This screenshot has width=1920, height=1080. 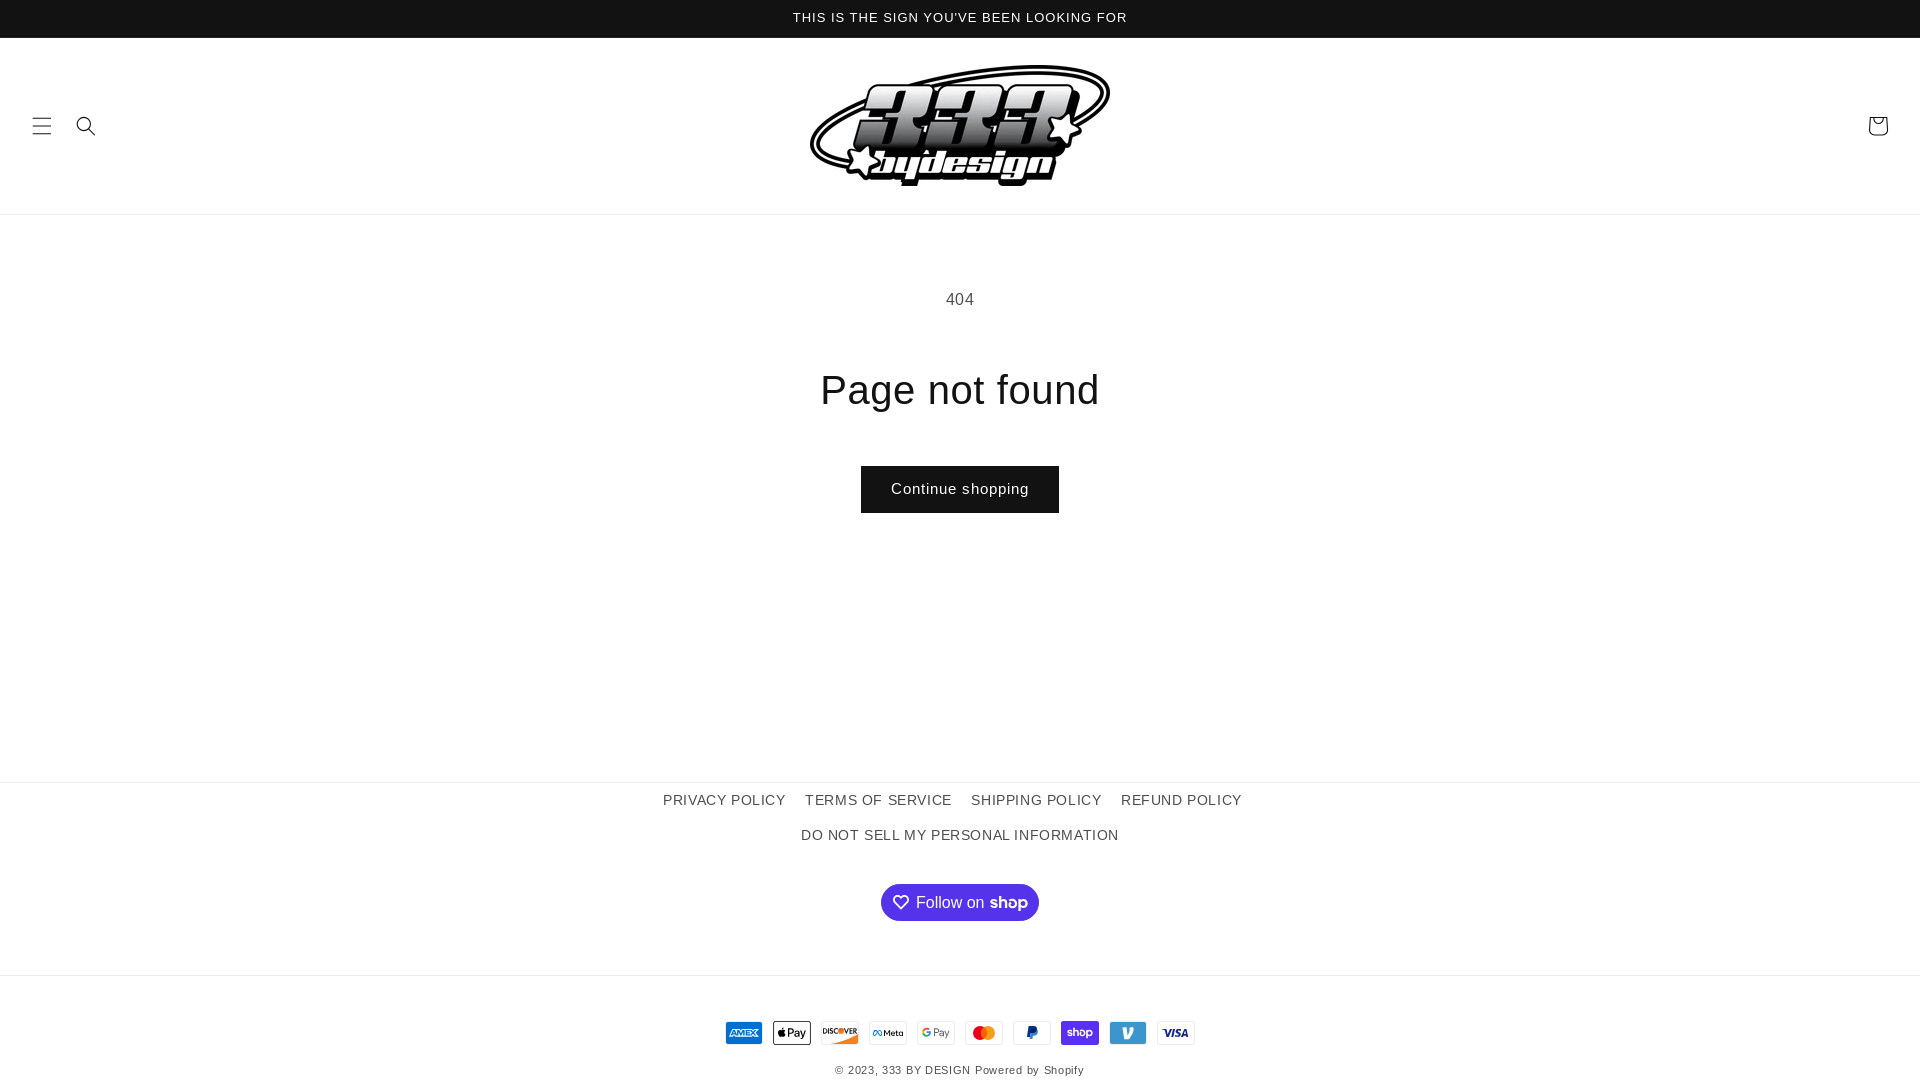 What do you see at coordinates (878, 800) in the screenshot?
I see `TERMS OF SERVICE` at bounding box center [878, 800].